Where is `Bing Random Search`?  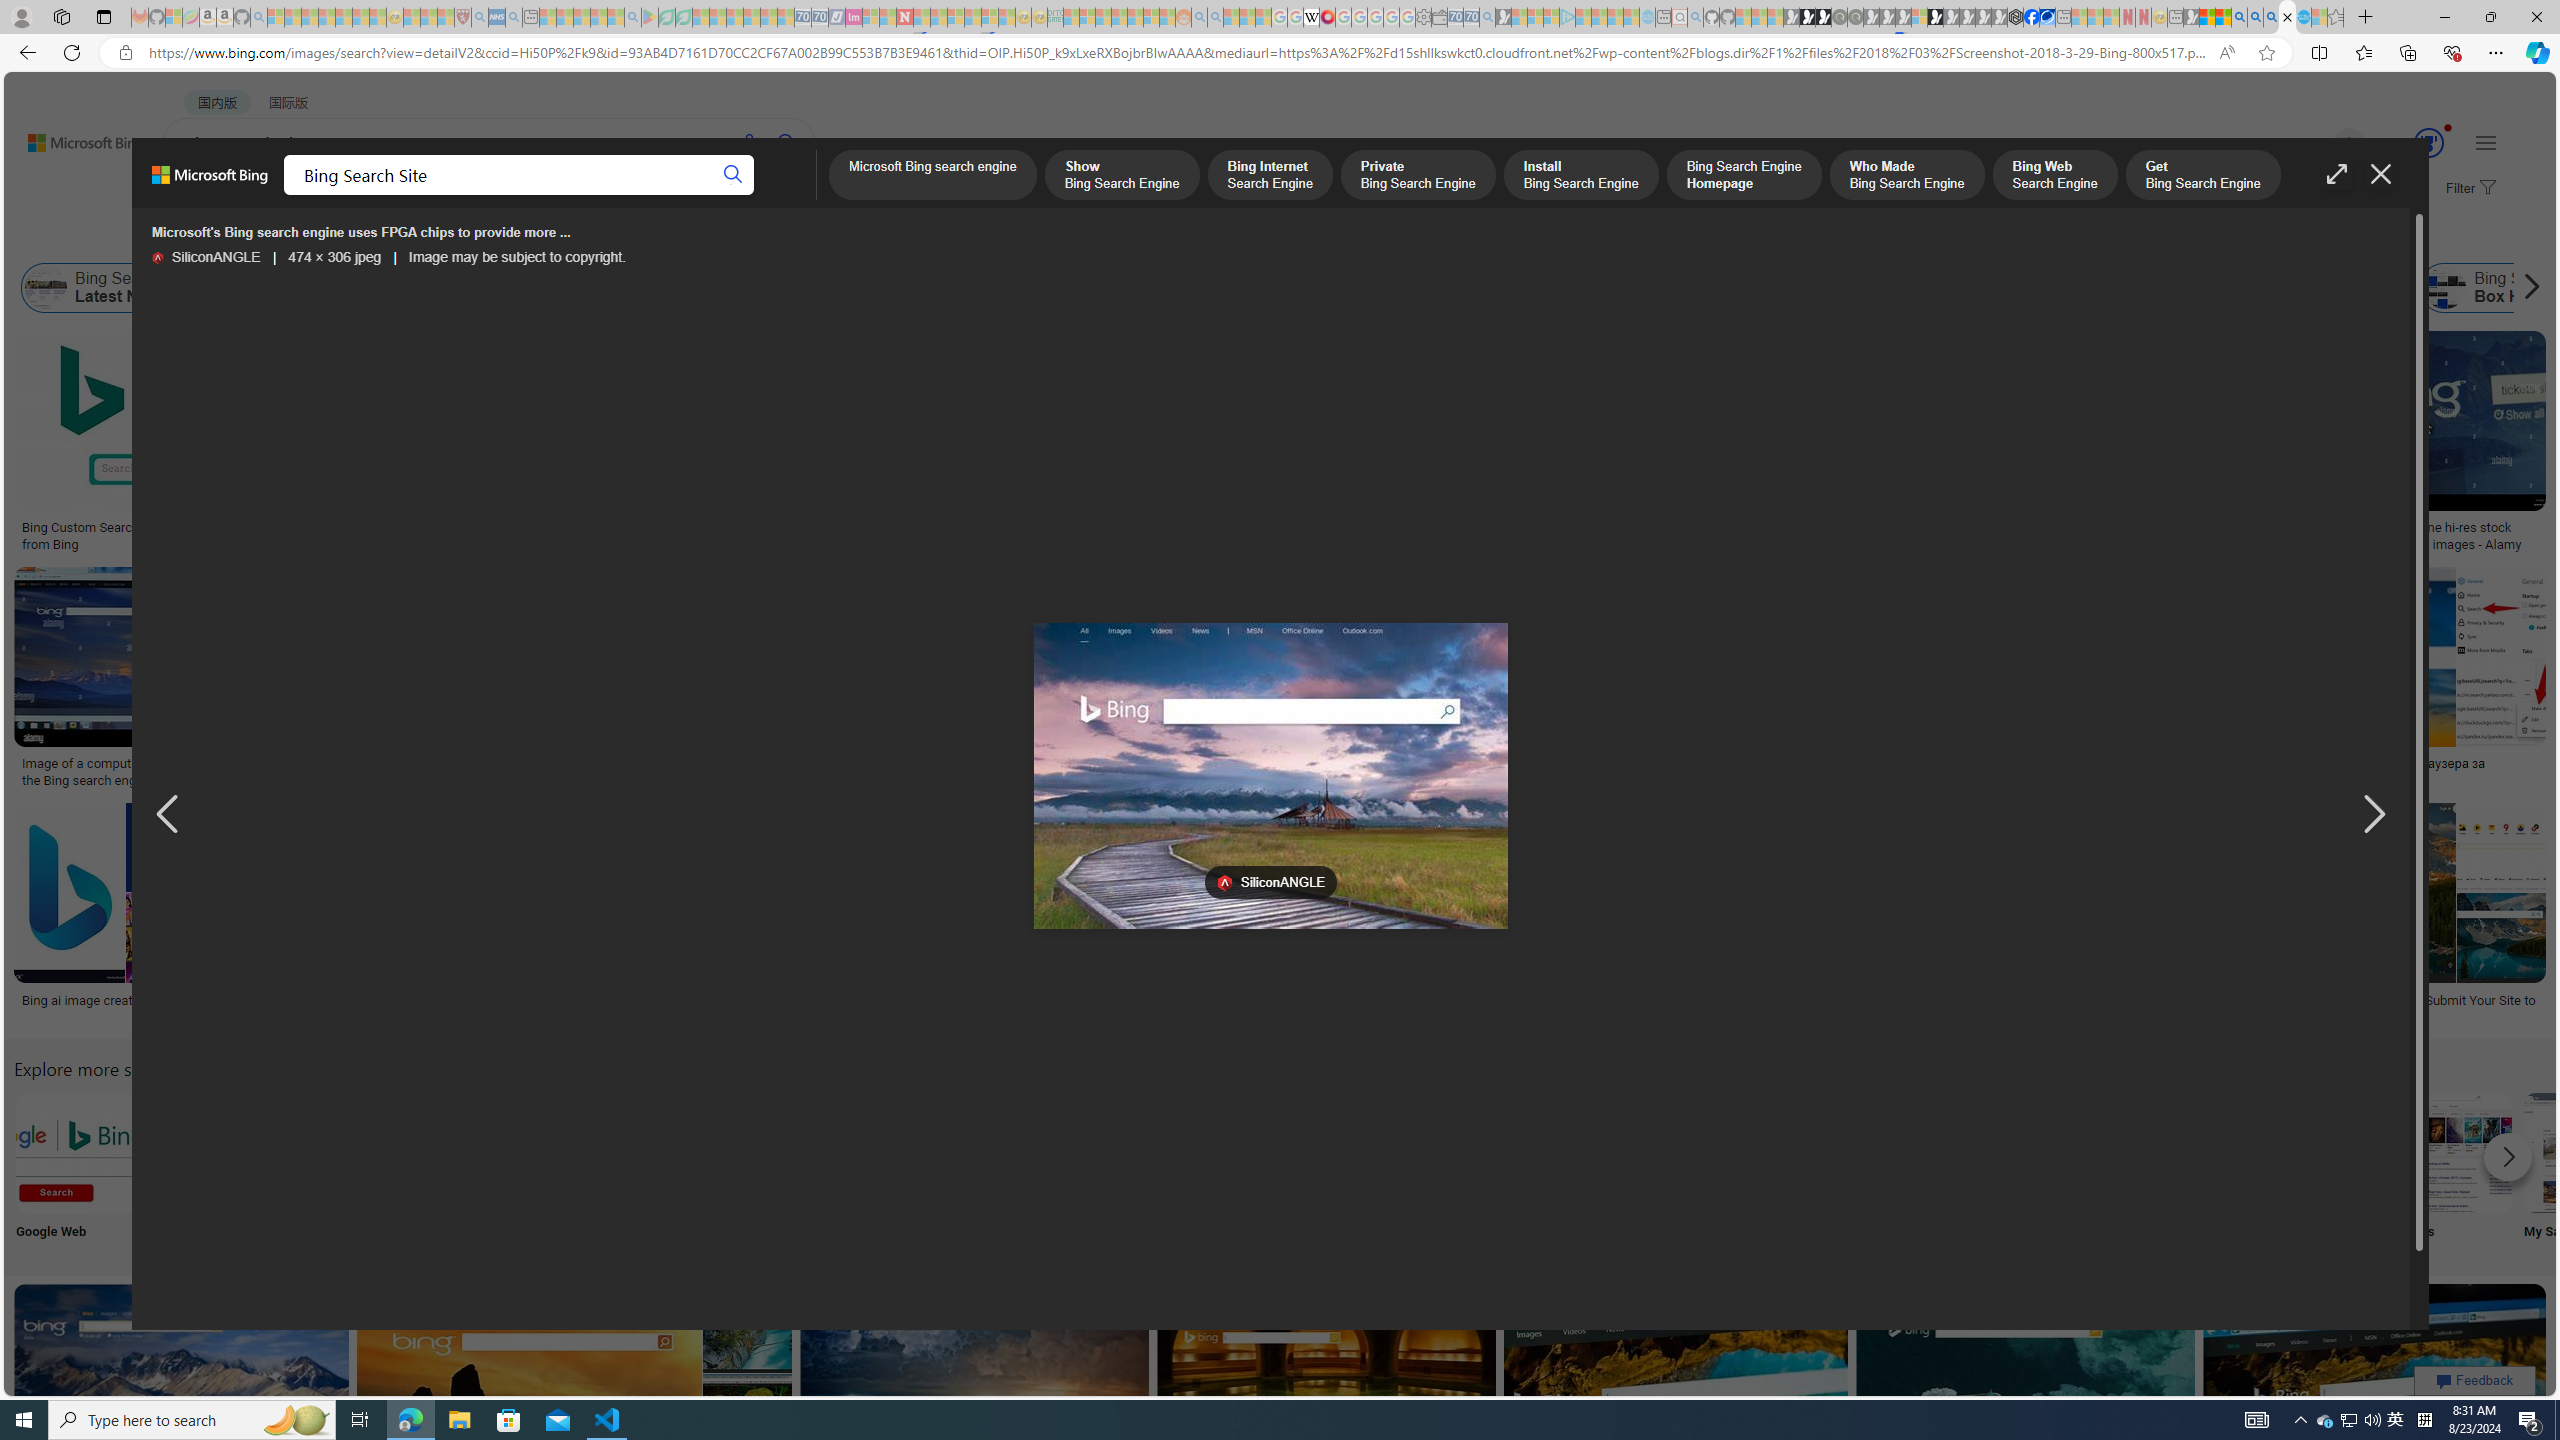 Bing Random Search is located at coordinates (1396, 1152).